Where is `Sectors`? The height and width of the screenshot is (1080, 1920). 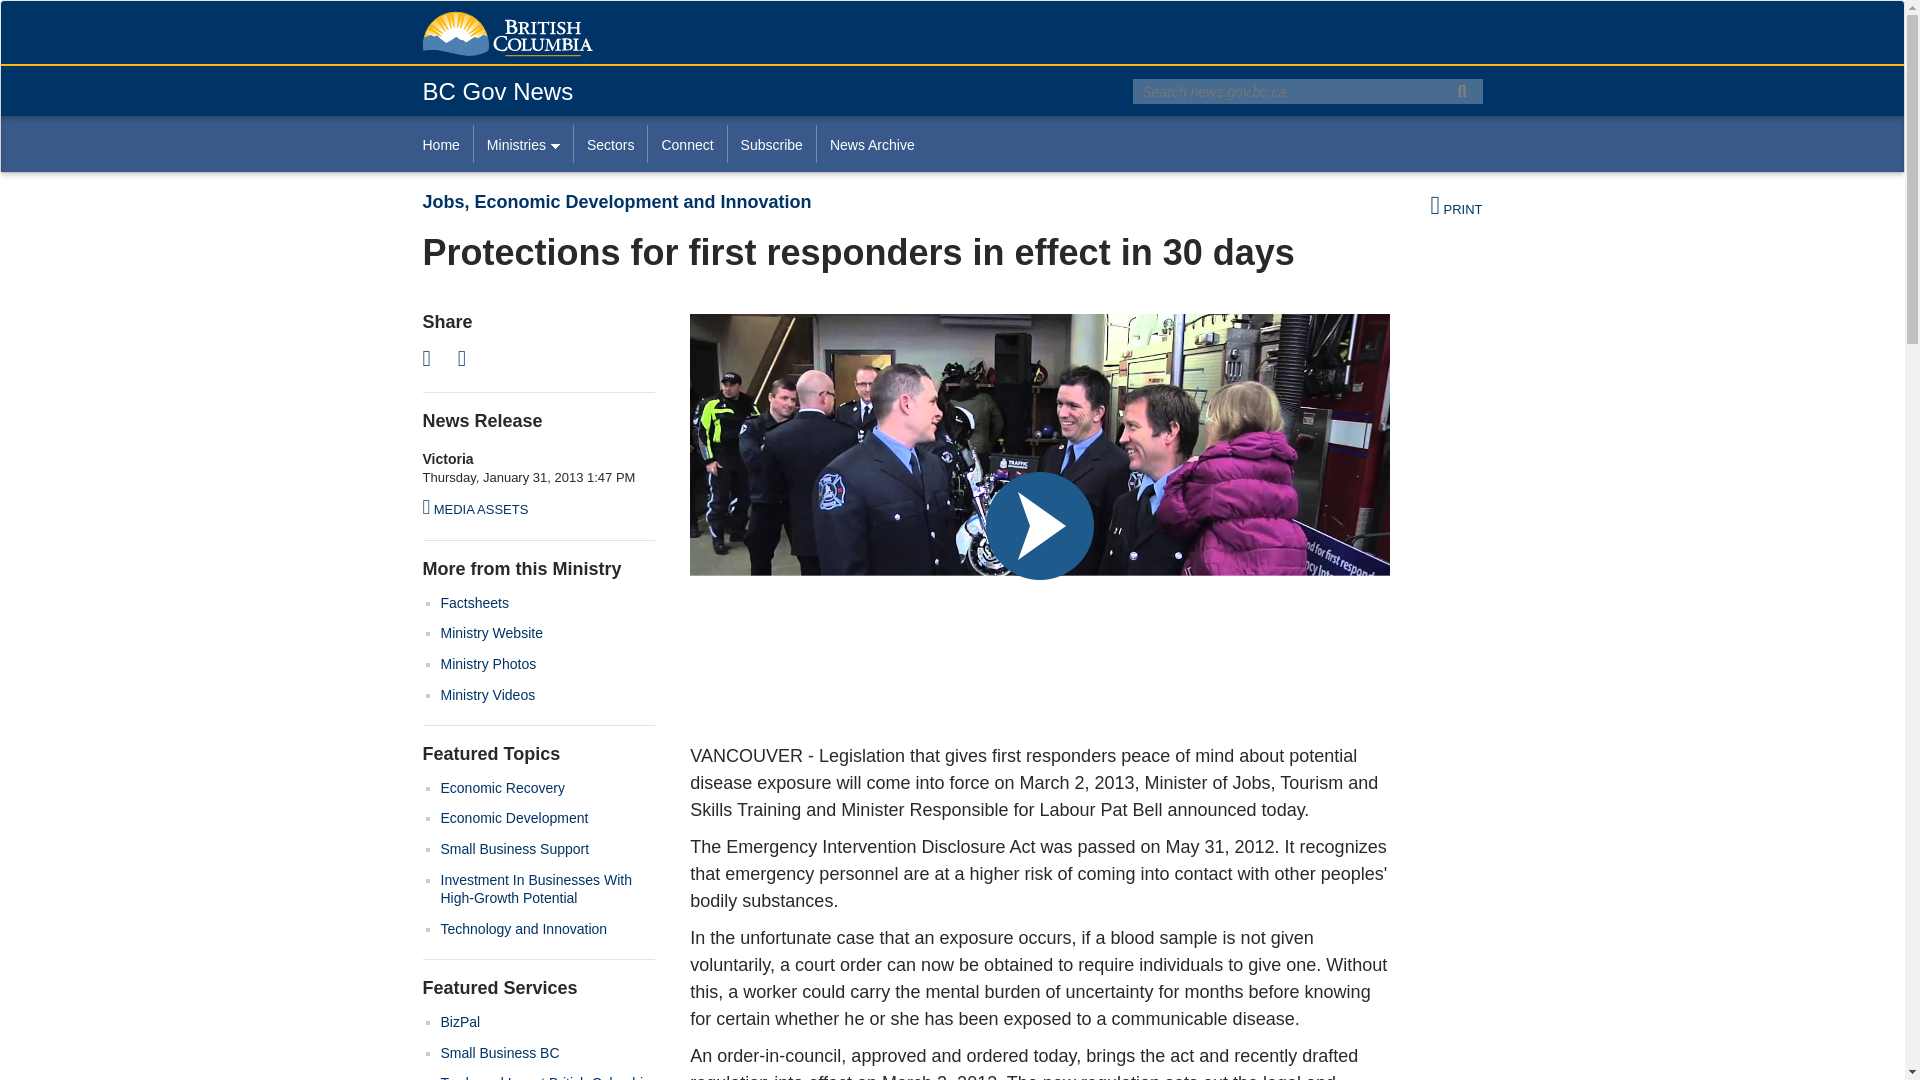 Sectors is located at coordinates (610, 144).